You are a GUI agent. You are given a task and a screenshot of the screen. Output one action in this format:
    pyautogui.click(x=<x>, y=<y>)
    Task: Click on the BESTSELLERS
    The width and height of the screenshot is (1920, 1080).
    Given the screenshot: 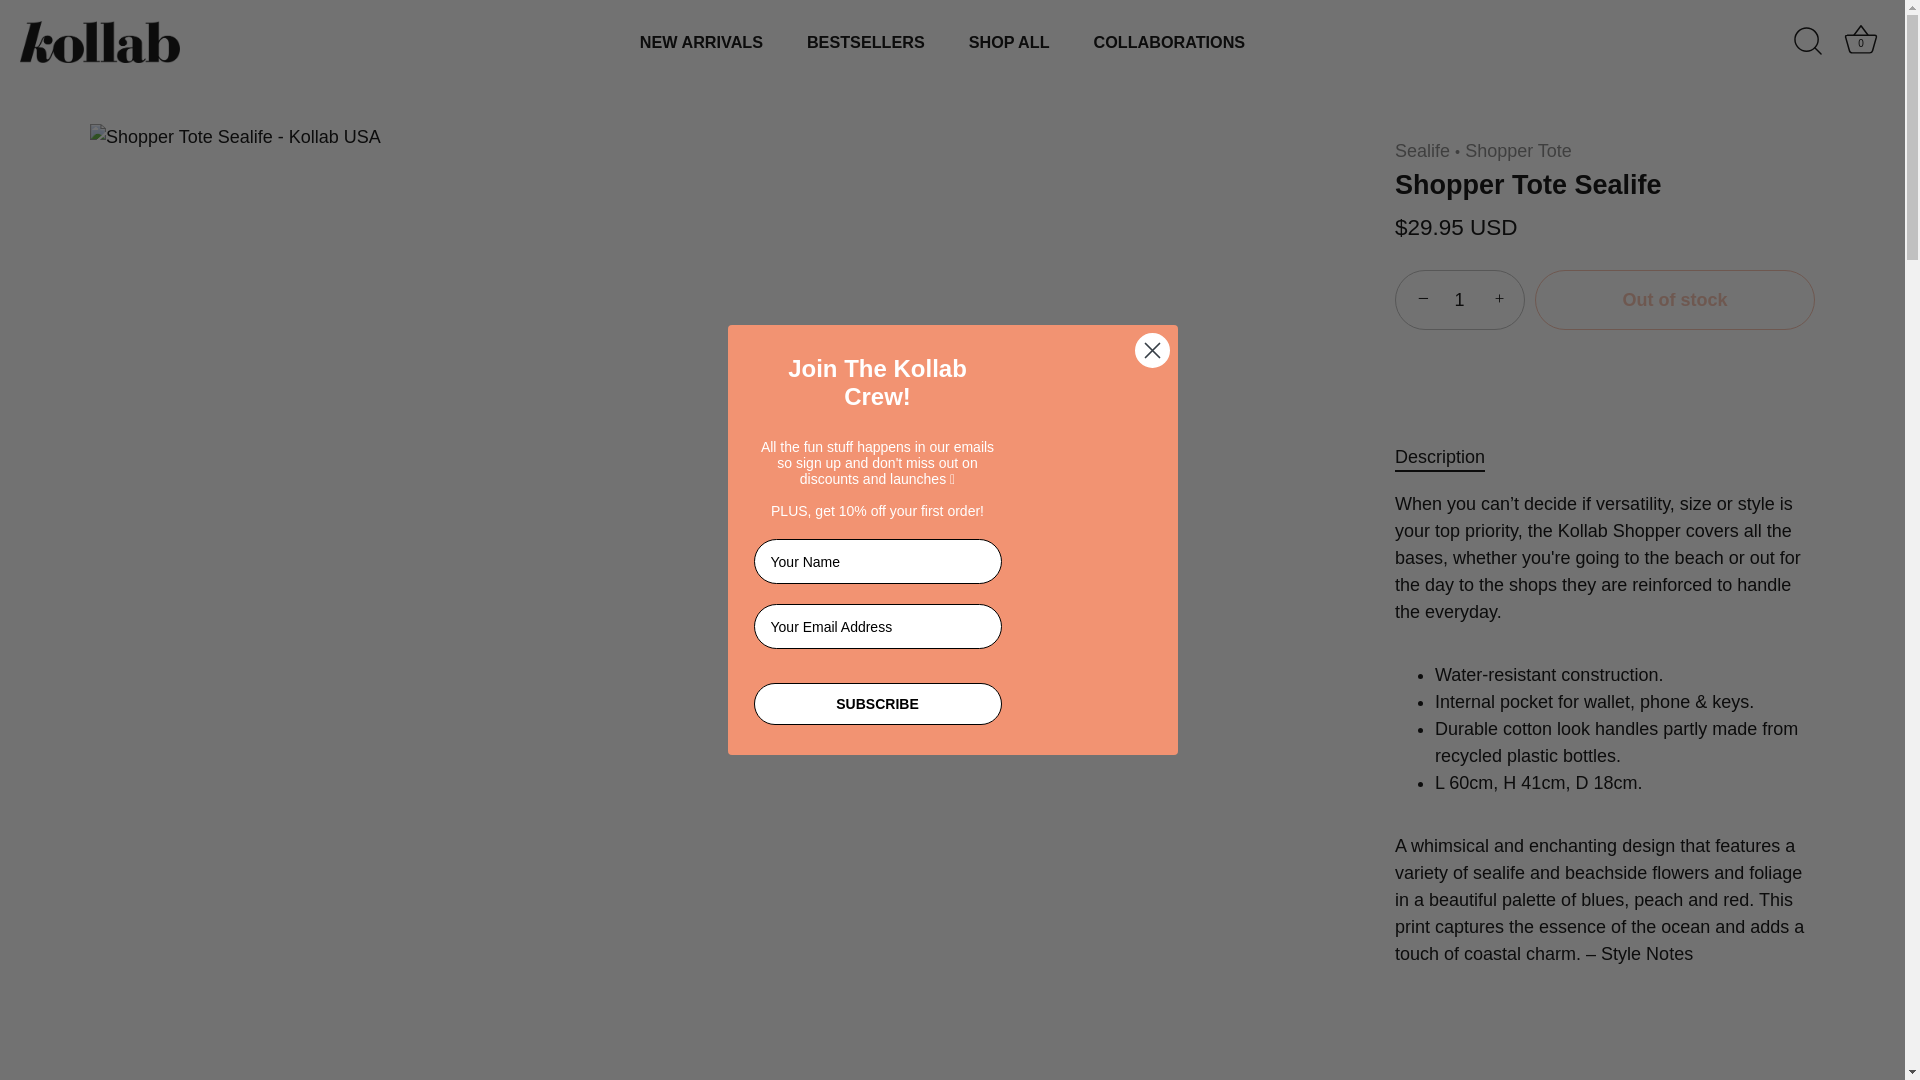 What is the action you would take?
    pyautogui.click(x=866, y=41)
    